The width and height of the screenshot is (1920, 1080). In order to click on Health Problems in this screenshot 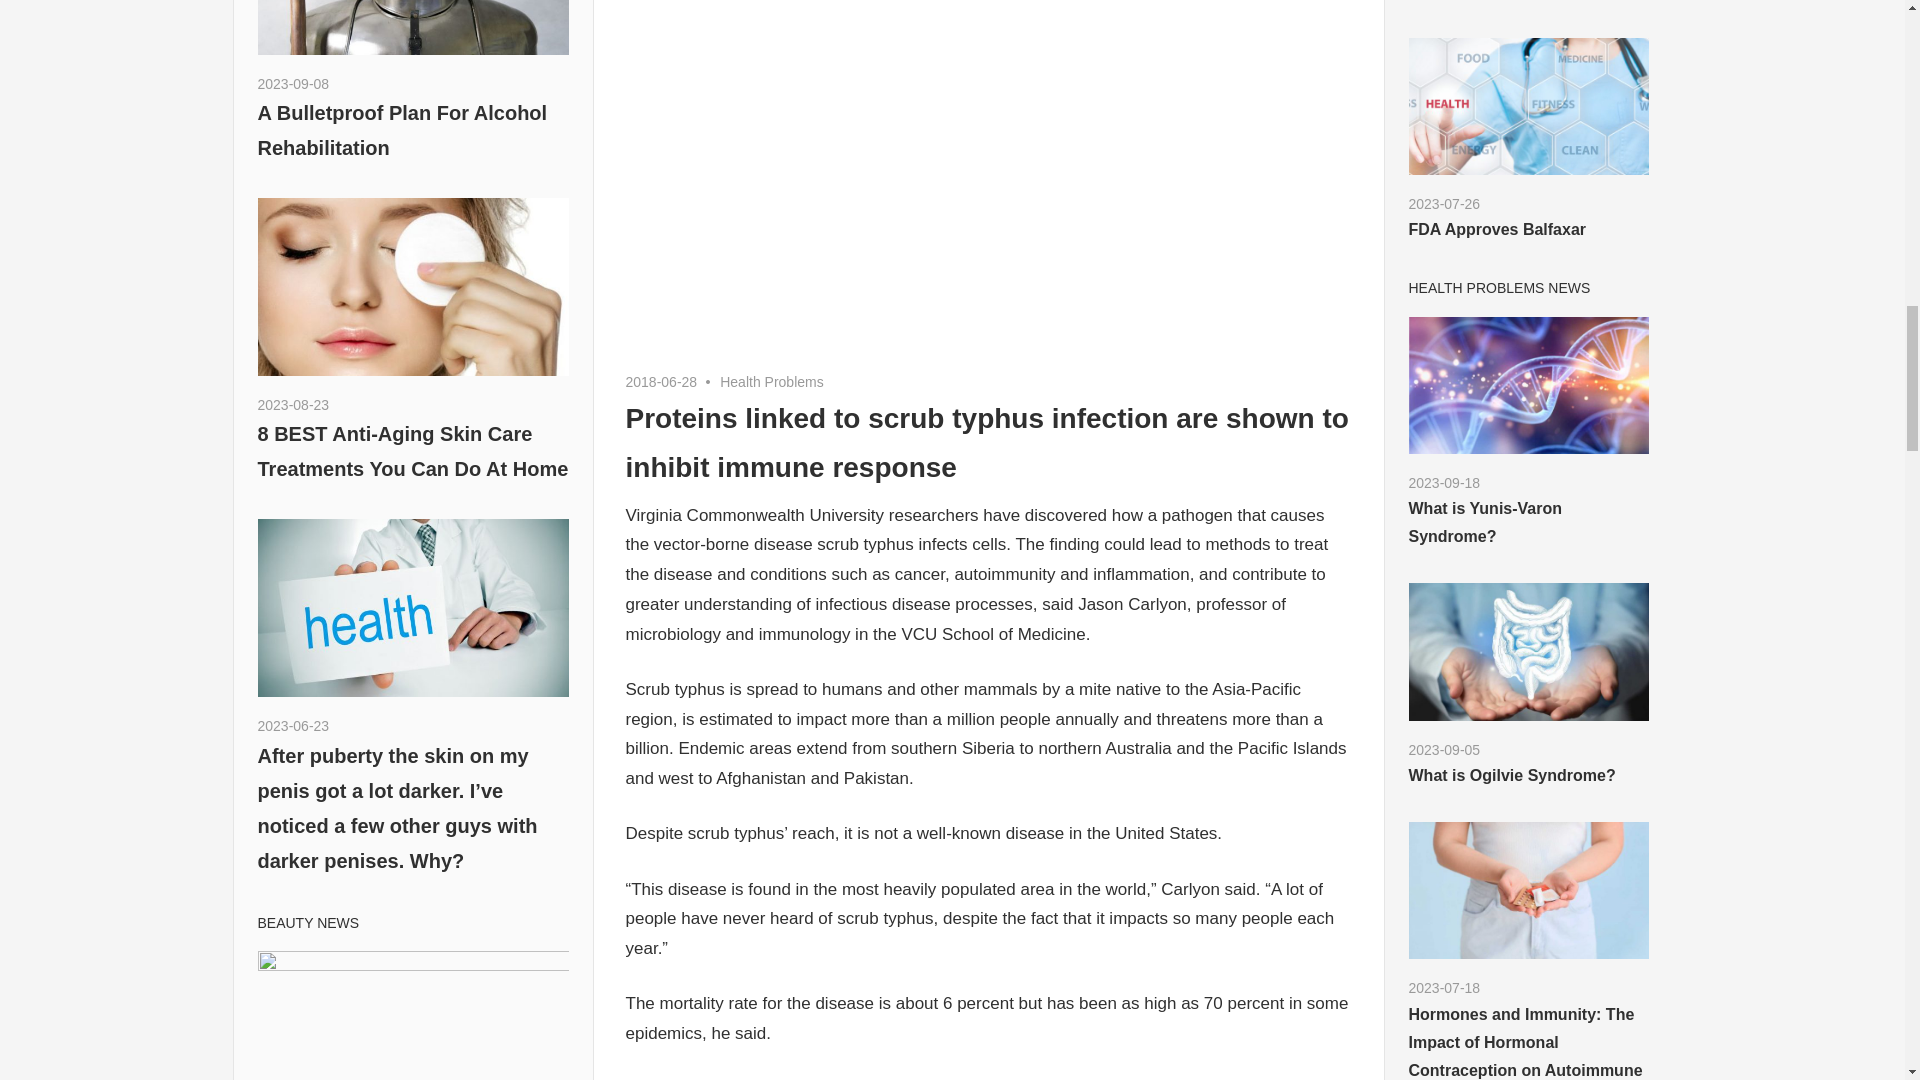, I will do `click(772, 381)`.